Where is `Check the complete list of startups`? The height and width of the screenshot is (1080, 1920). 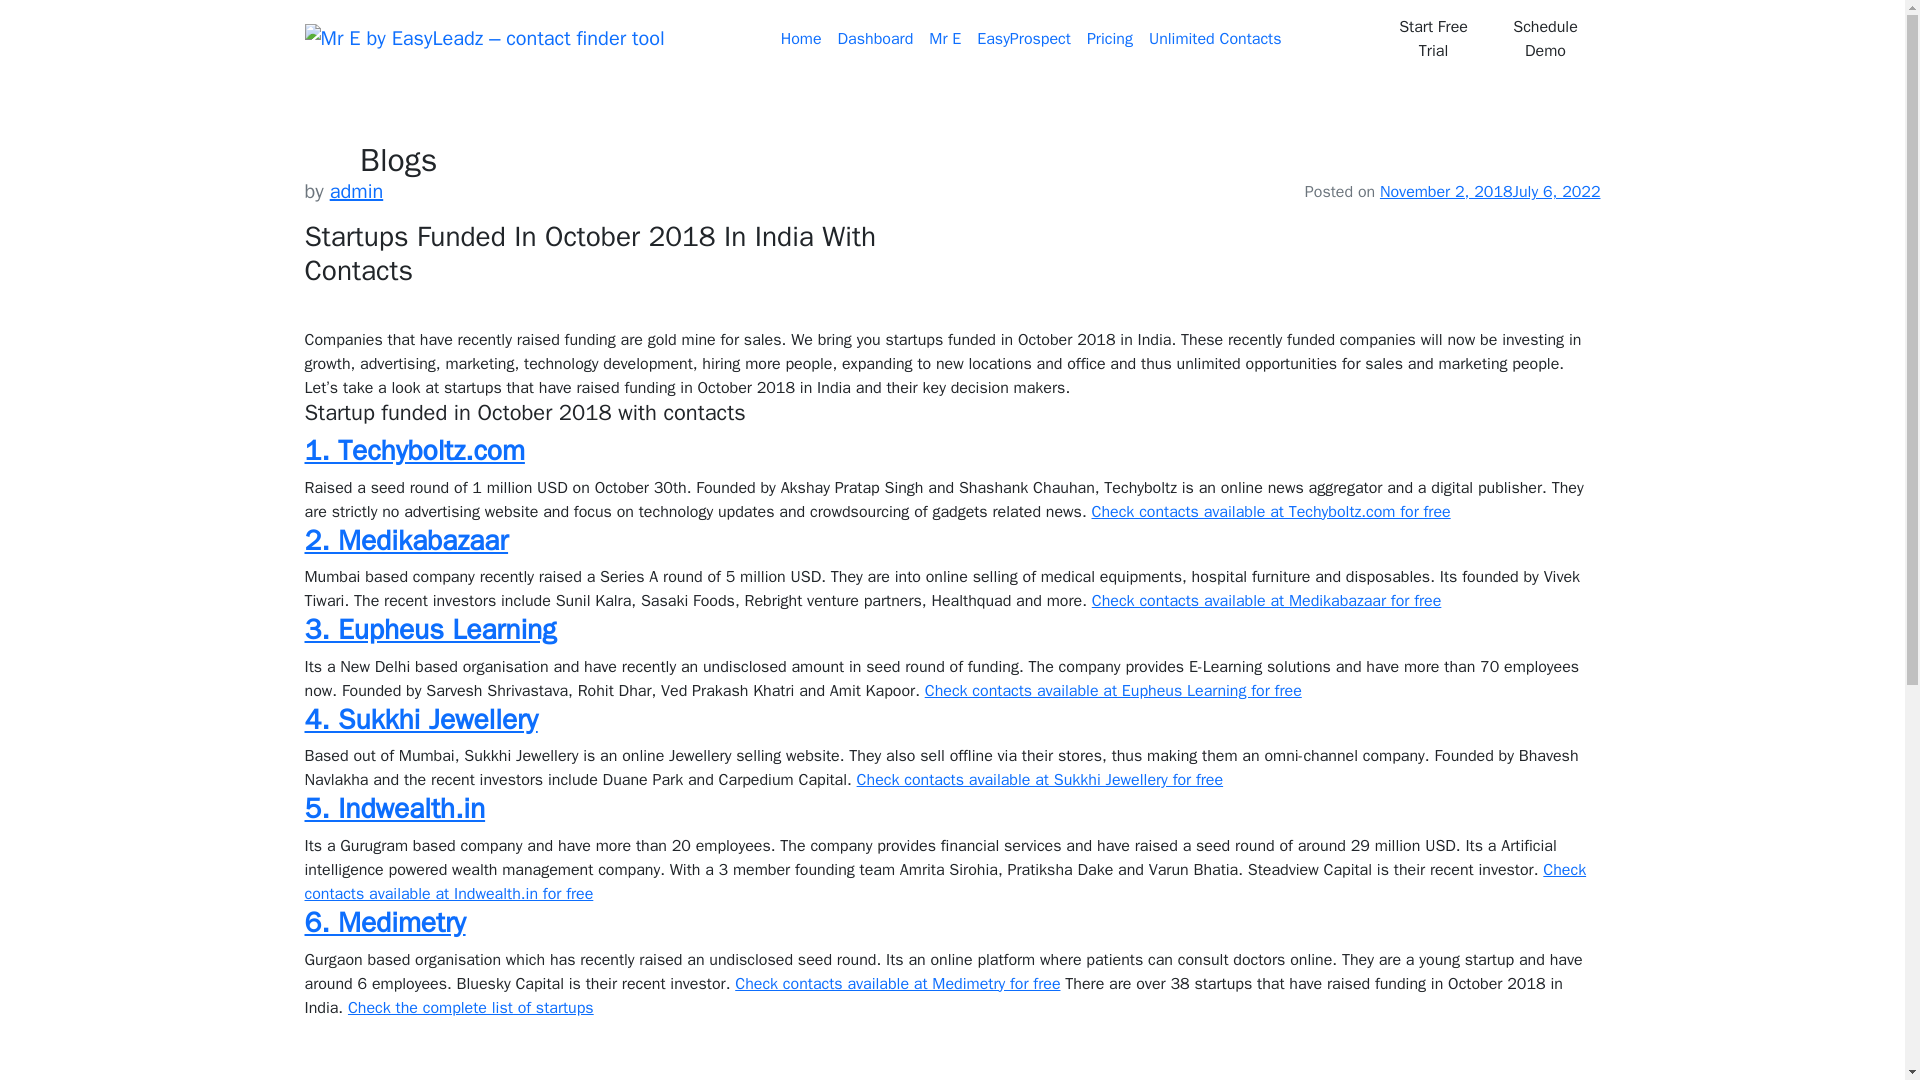
Check the complete list of startups is located at coordinates (470, 1008).